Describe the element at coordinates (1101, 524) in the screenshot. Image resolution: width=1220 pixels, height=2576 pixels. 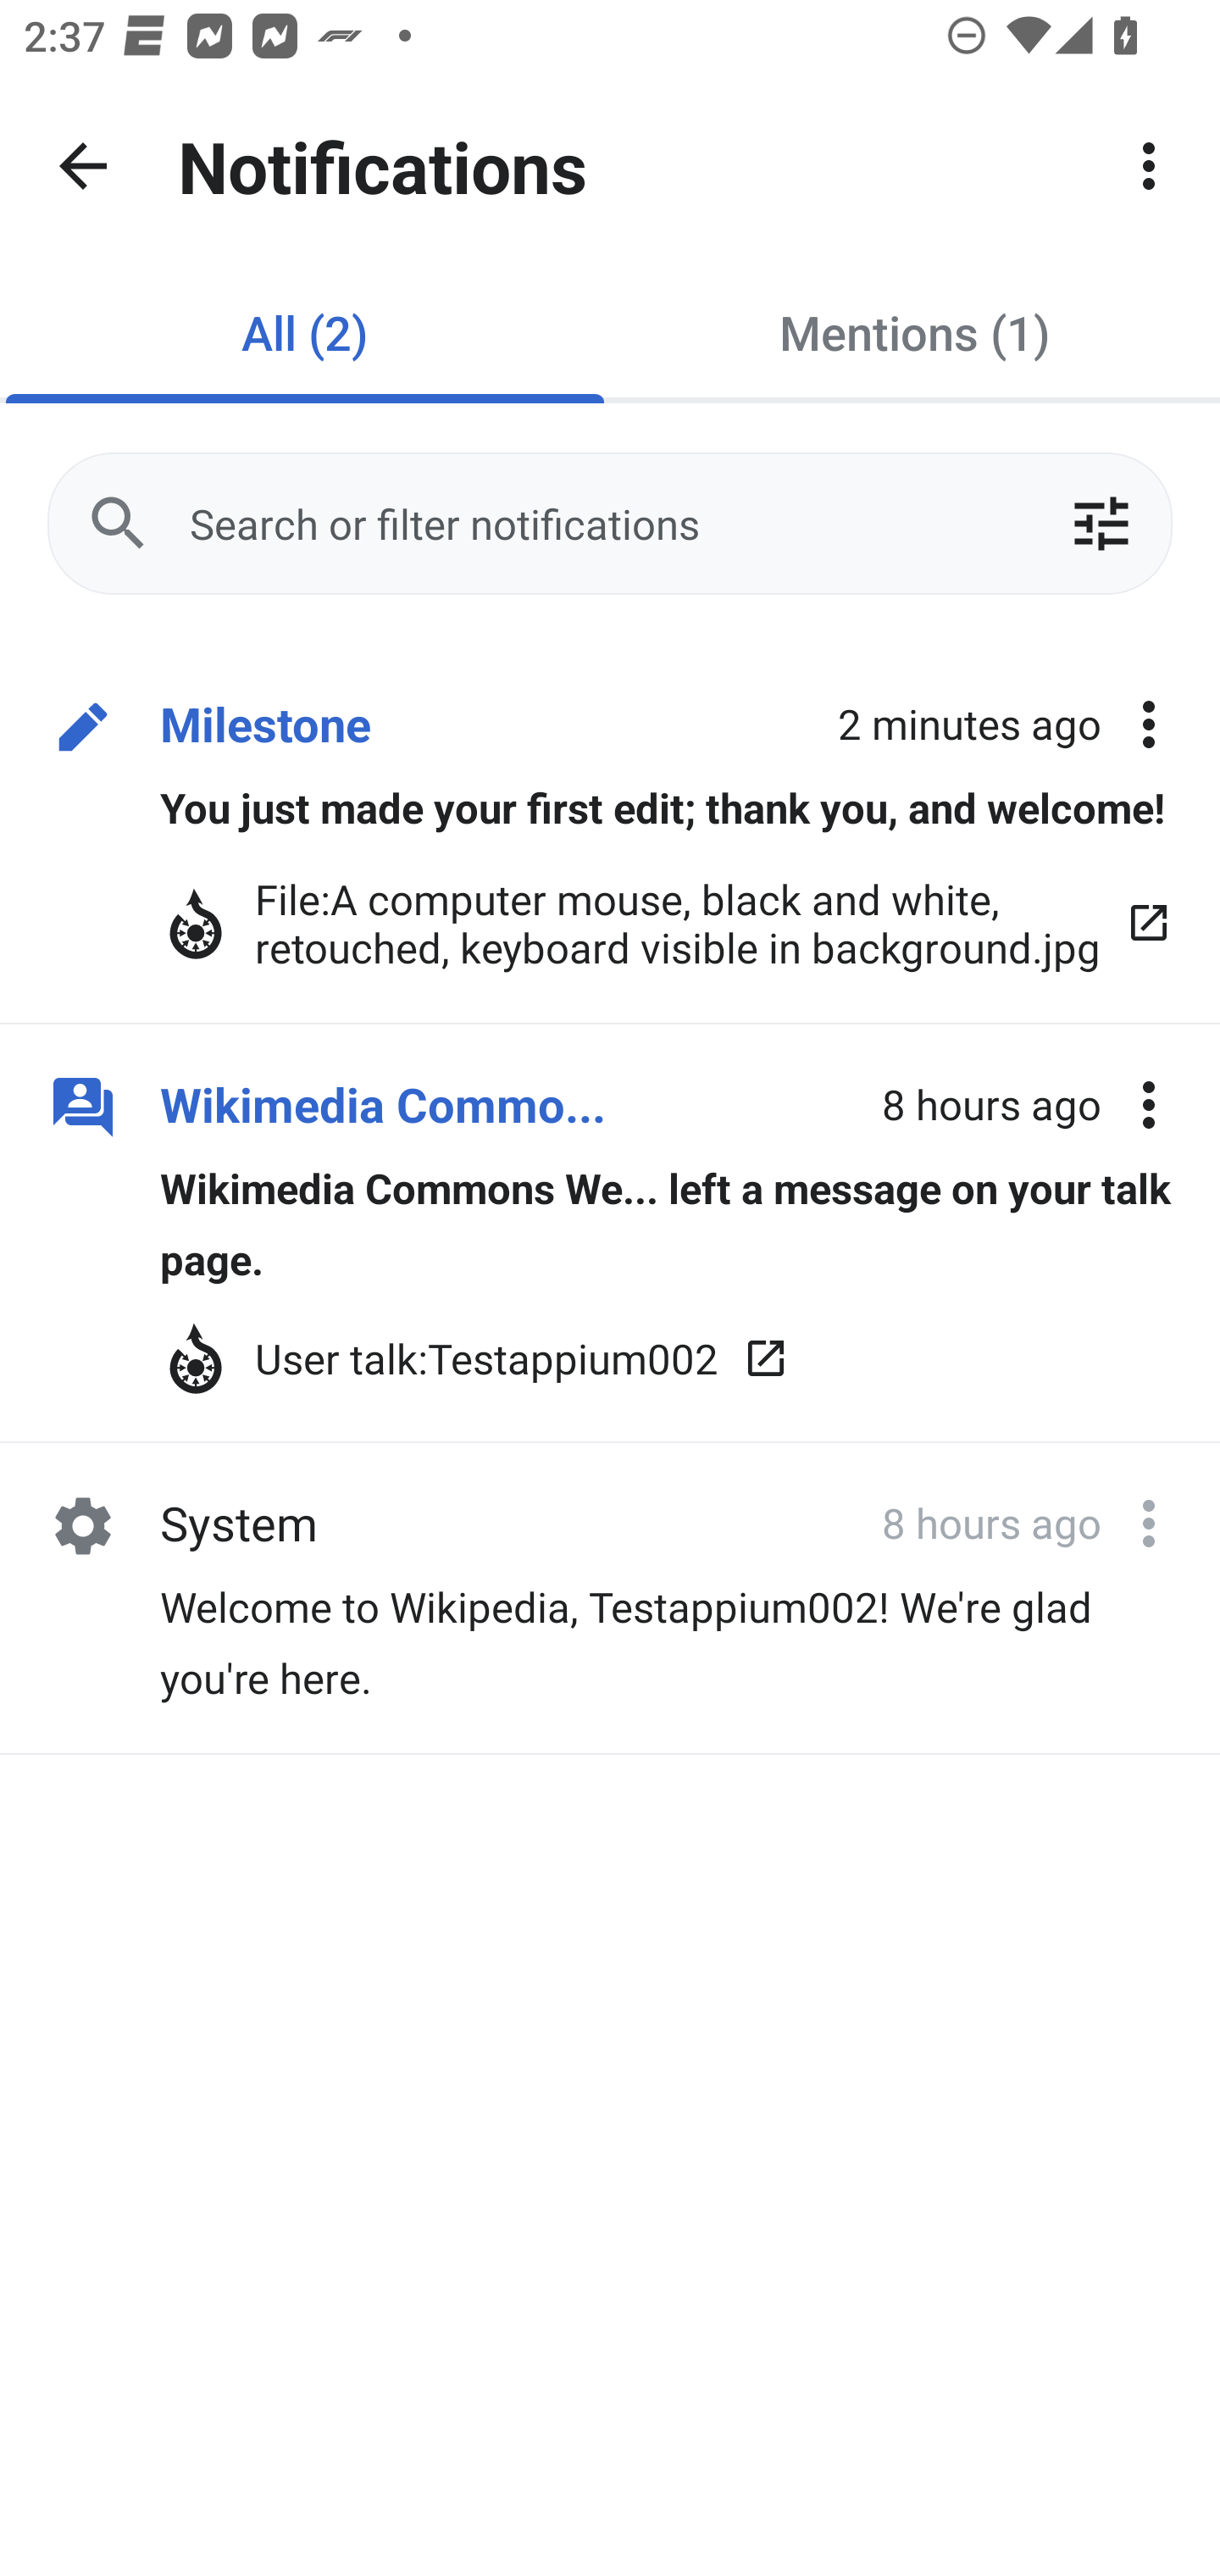
I see `Notification filter` at that location.